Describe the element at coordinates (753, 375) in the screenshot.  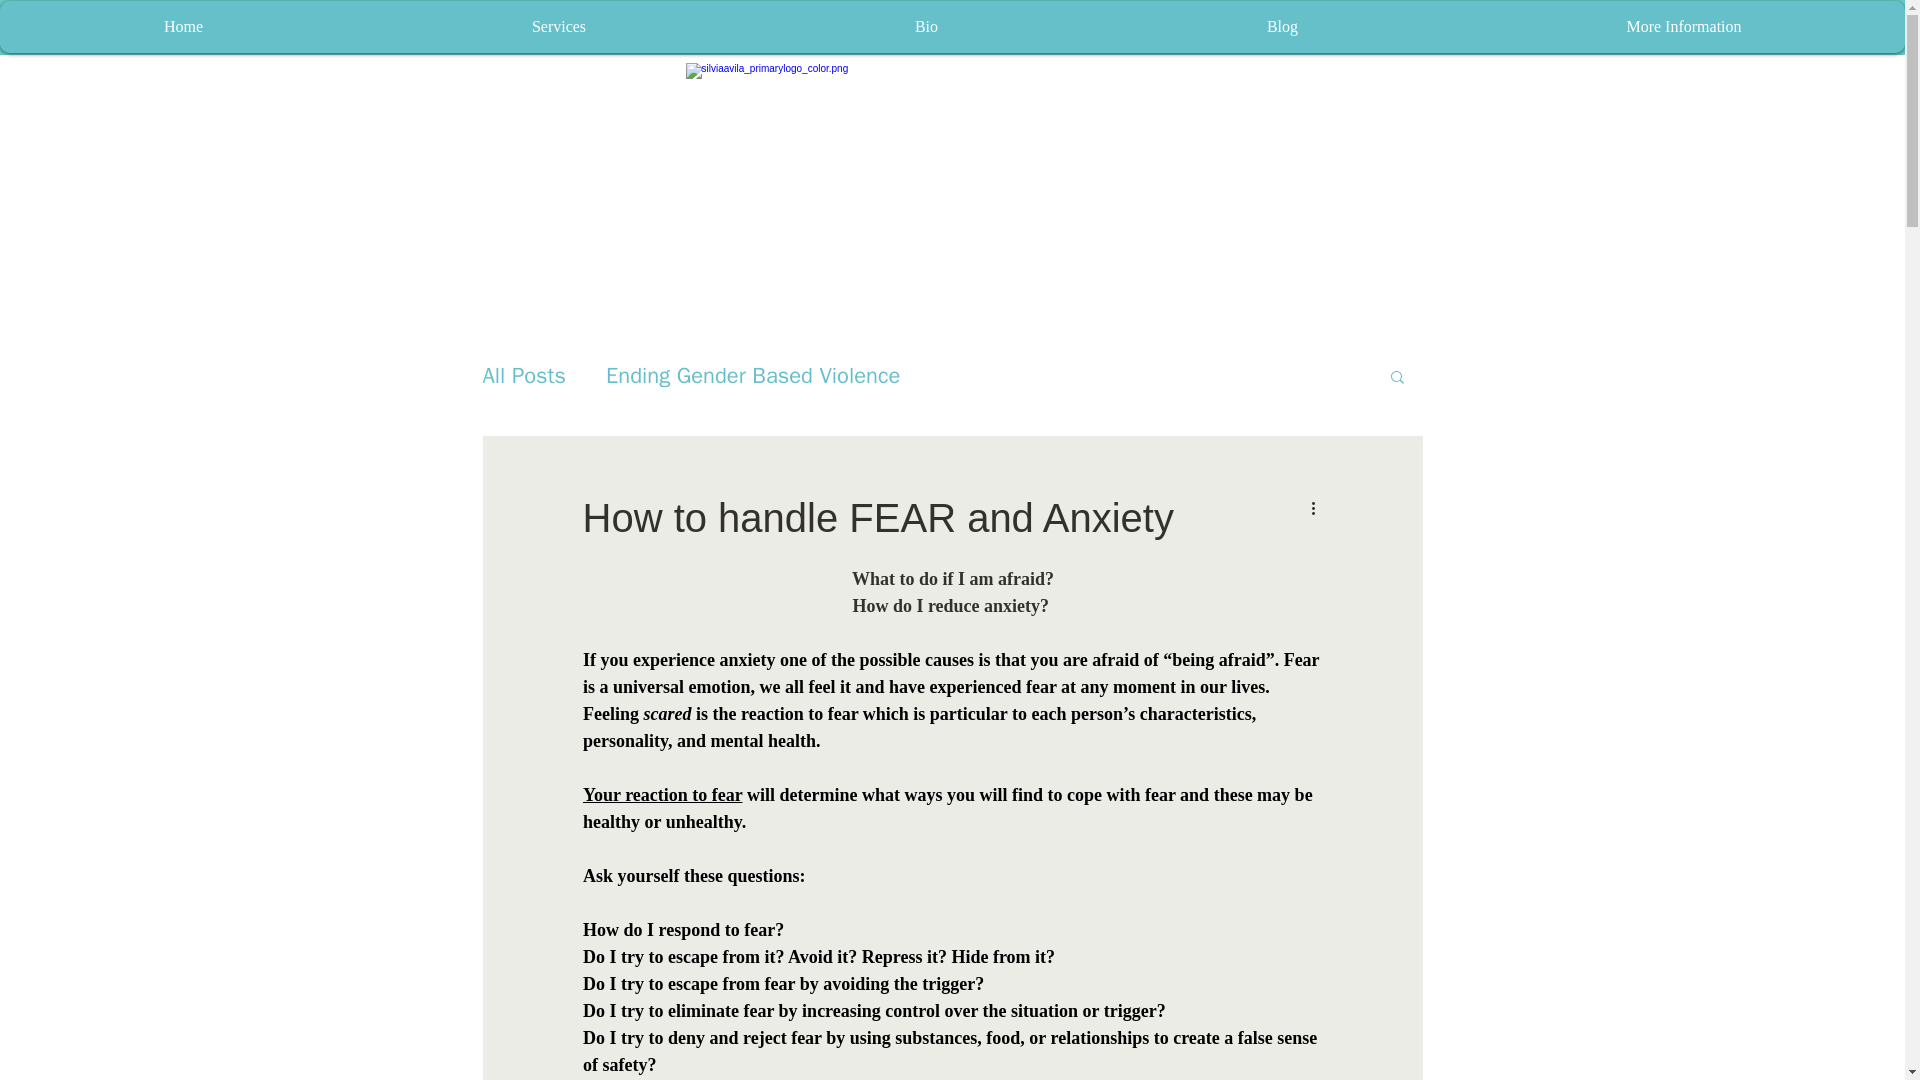
I see `Ending Gender Based Violence` at that location.